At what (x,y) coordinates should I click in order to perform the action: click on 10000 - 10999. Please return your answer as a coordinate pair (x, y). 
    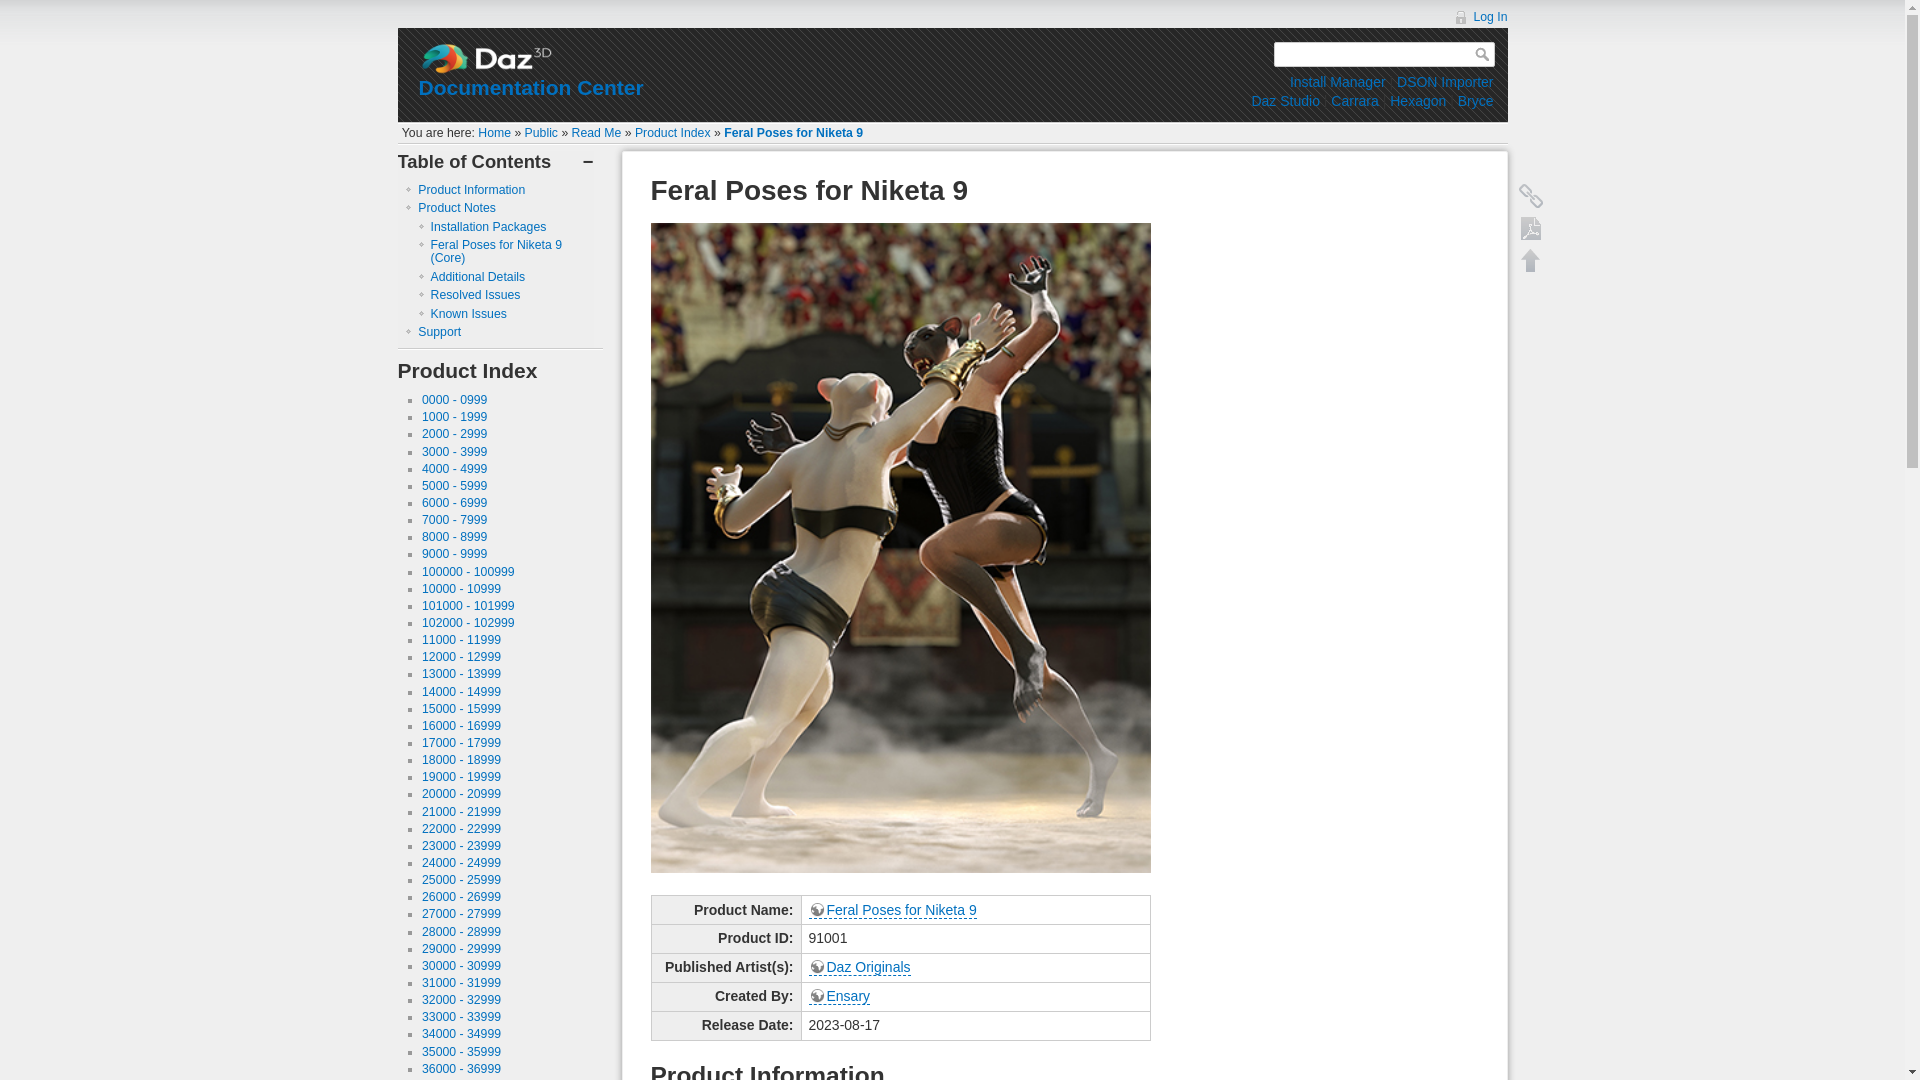
    Looking at the image, I should click on (462, 589).